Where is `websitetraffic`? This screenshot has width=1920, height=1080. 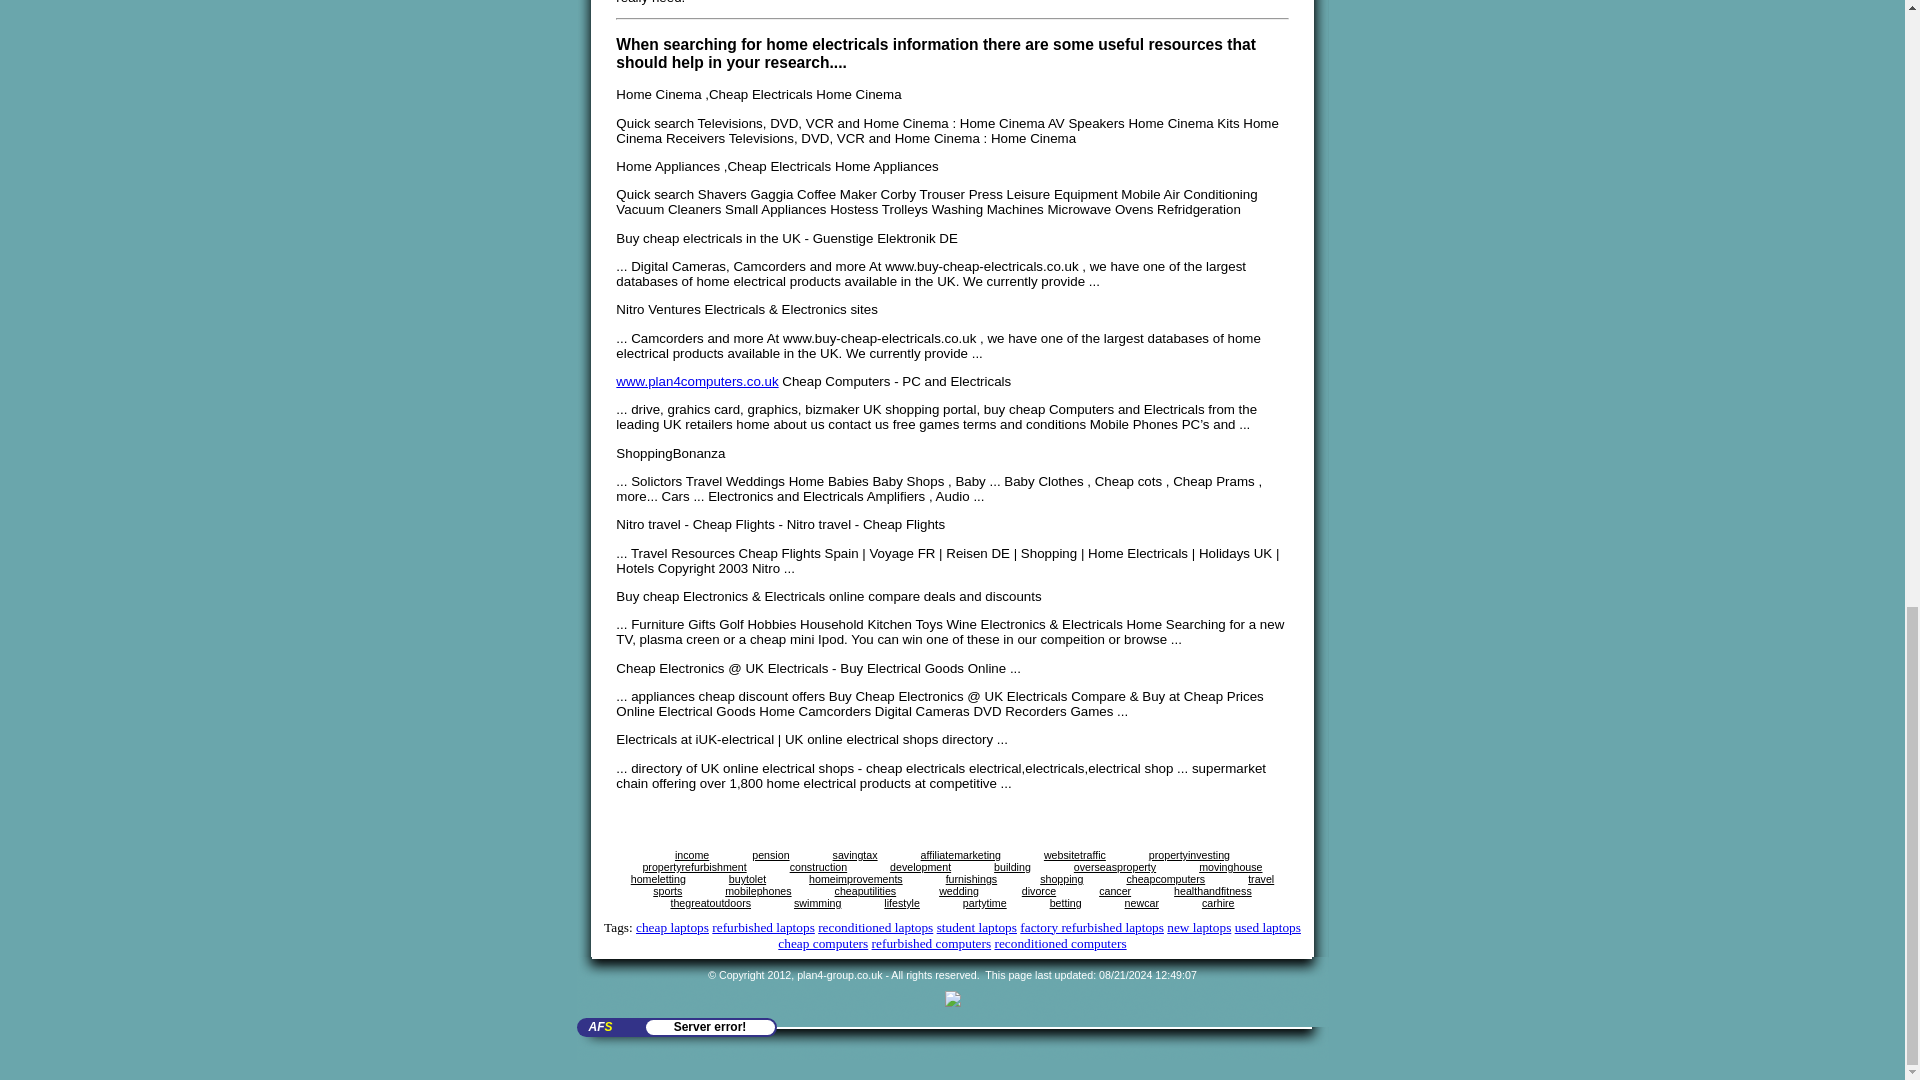
websitetraffic is located at coordinates (1074, 854).